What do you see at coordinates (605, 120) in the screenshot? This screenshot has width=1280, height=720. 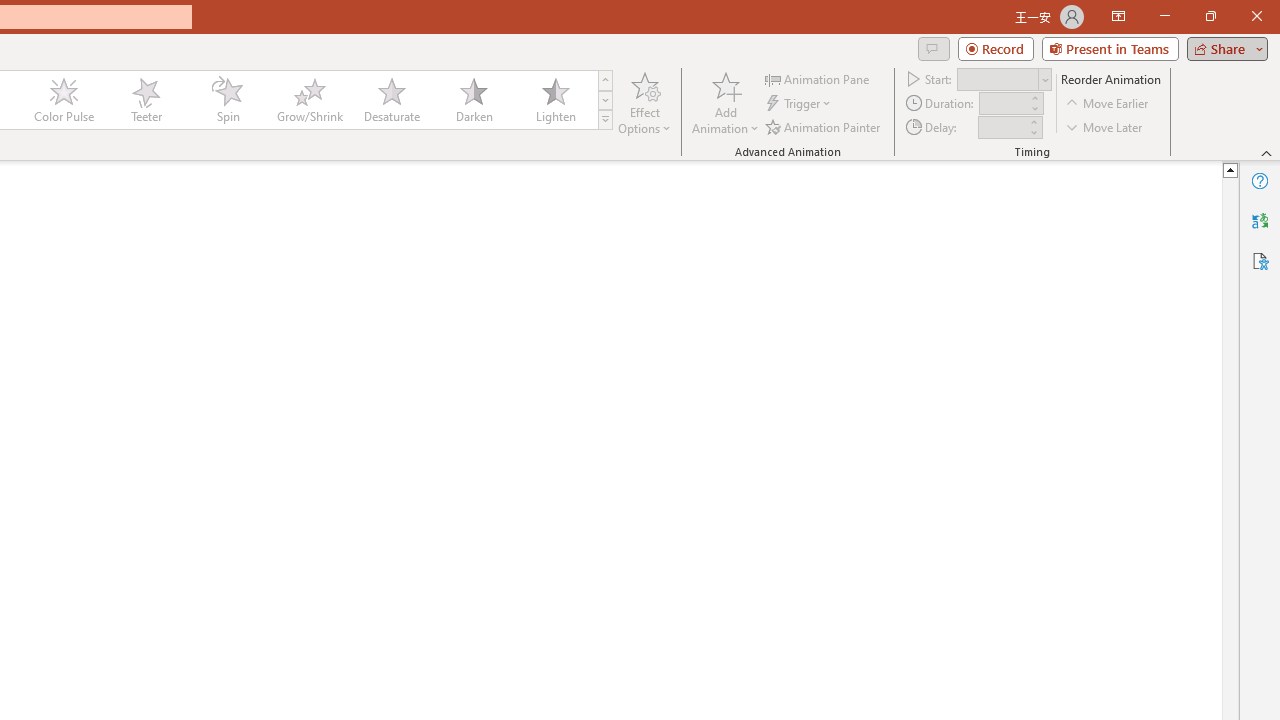 I see `Animation Styles` at bounding box center [605, 120].